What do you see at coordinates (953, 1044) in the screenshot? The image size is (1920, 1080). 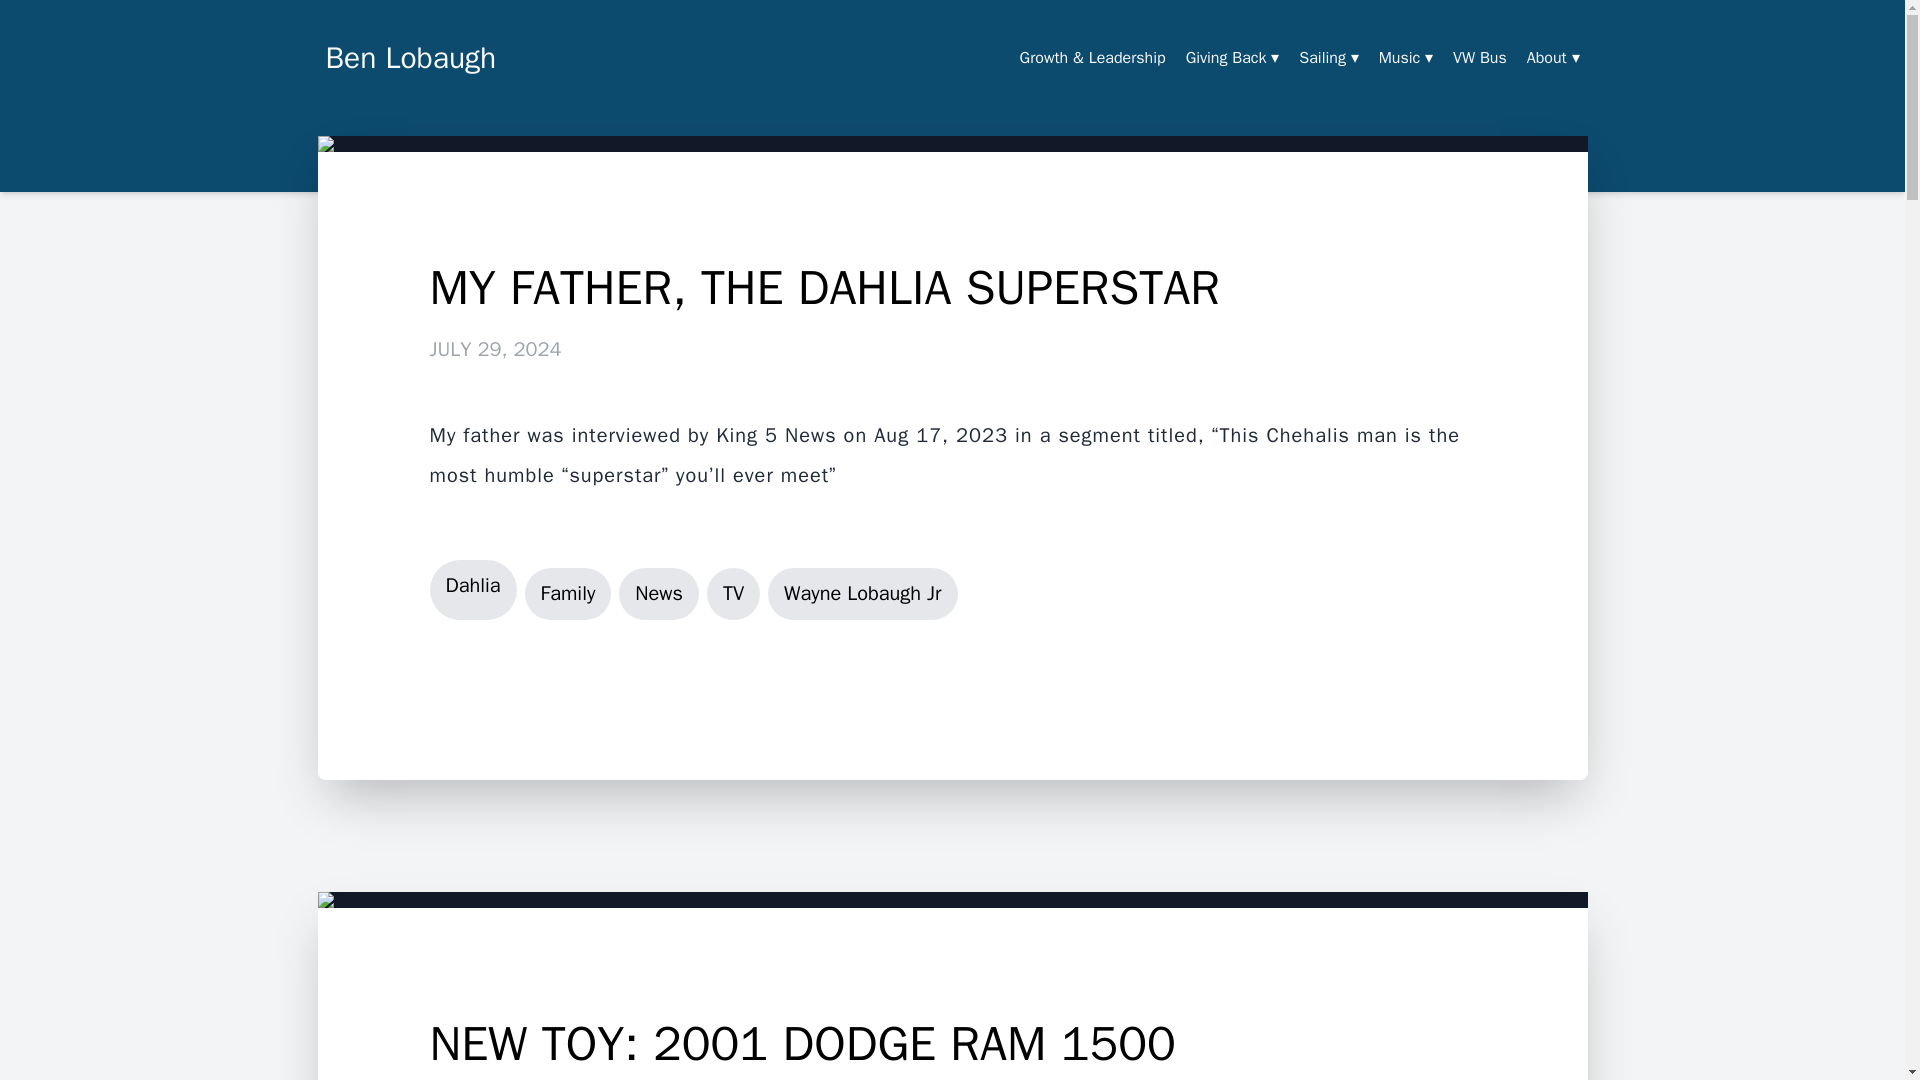 I see `NEW TOY: 2001 DODGE RAM 1500` at bounding box center [953, 1044].